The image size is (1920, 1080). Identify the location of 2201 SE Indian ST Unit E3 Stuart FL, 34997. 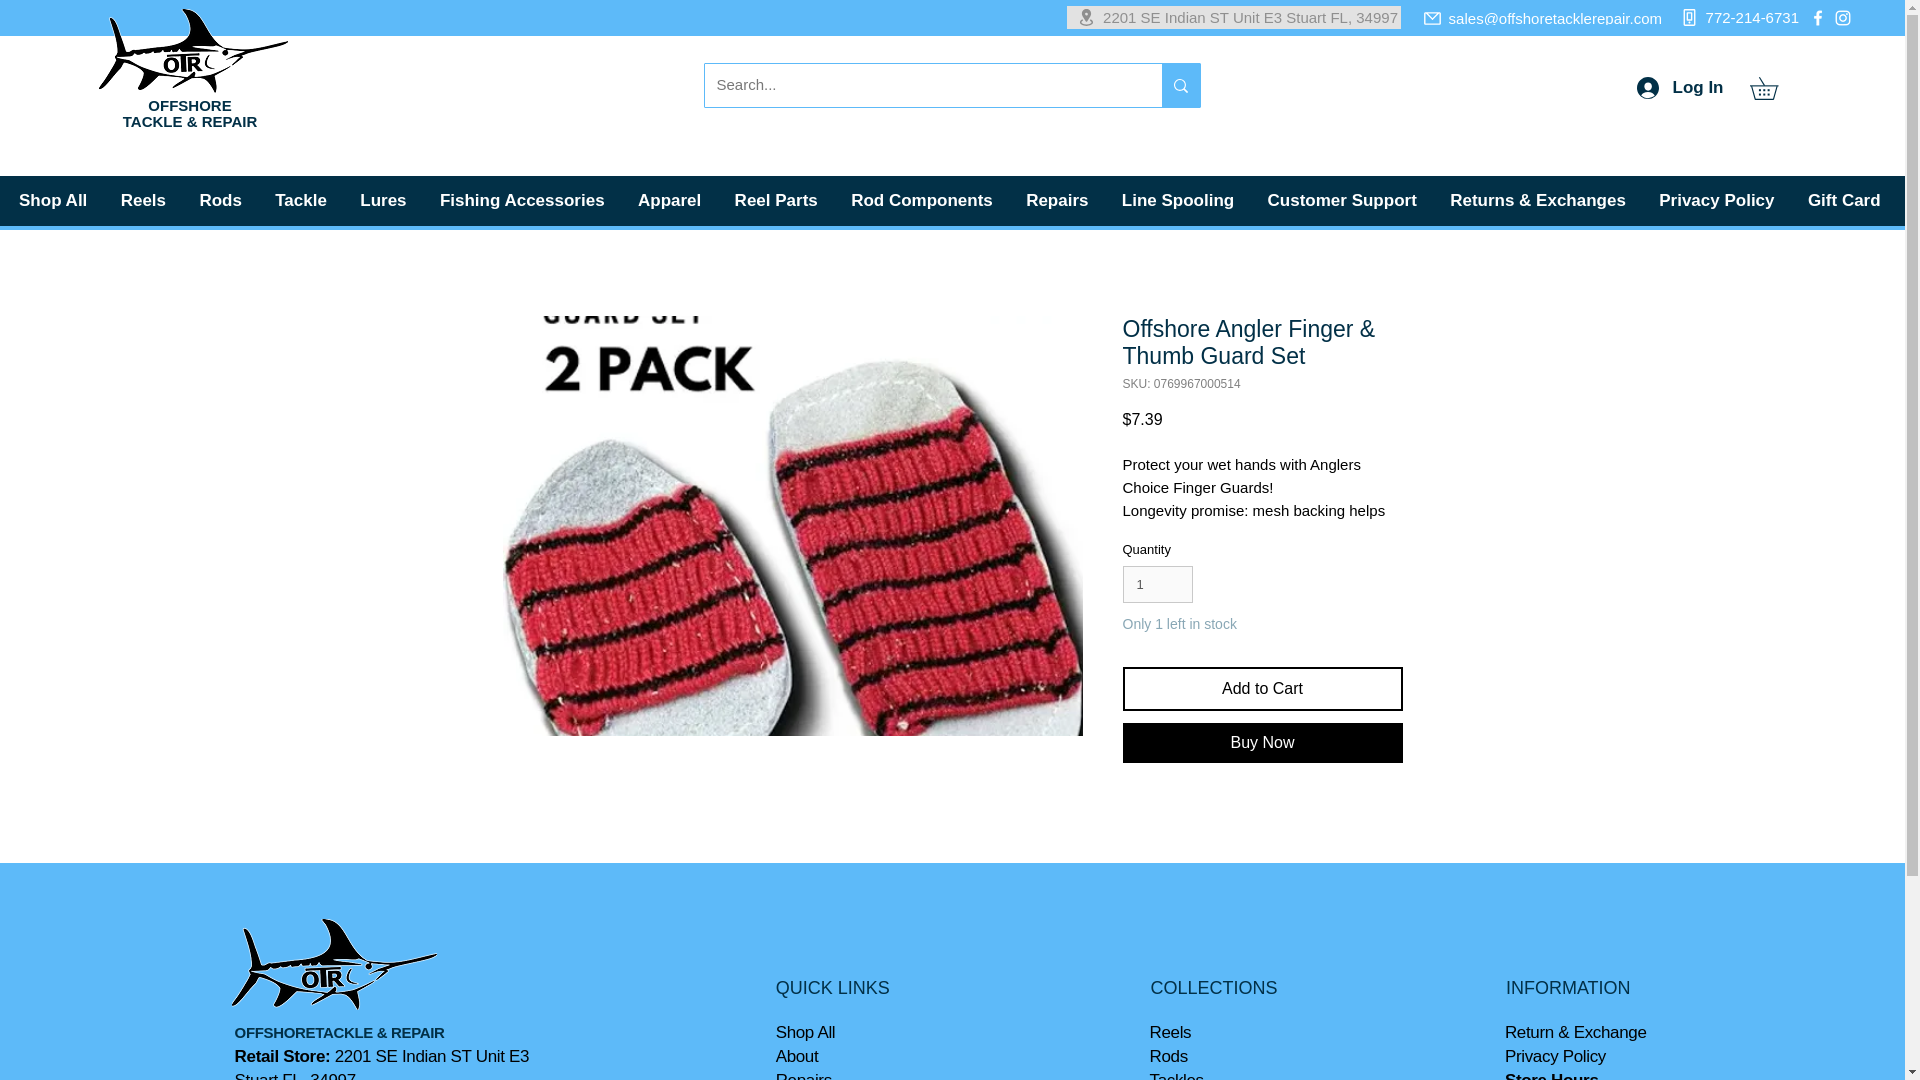
(1234, 18).